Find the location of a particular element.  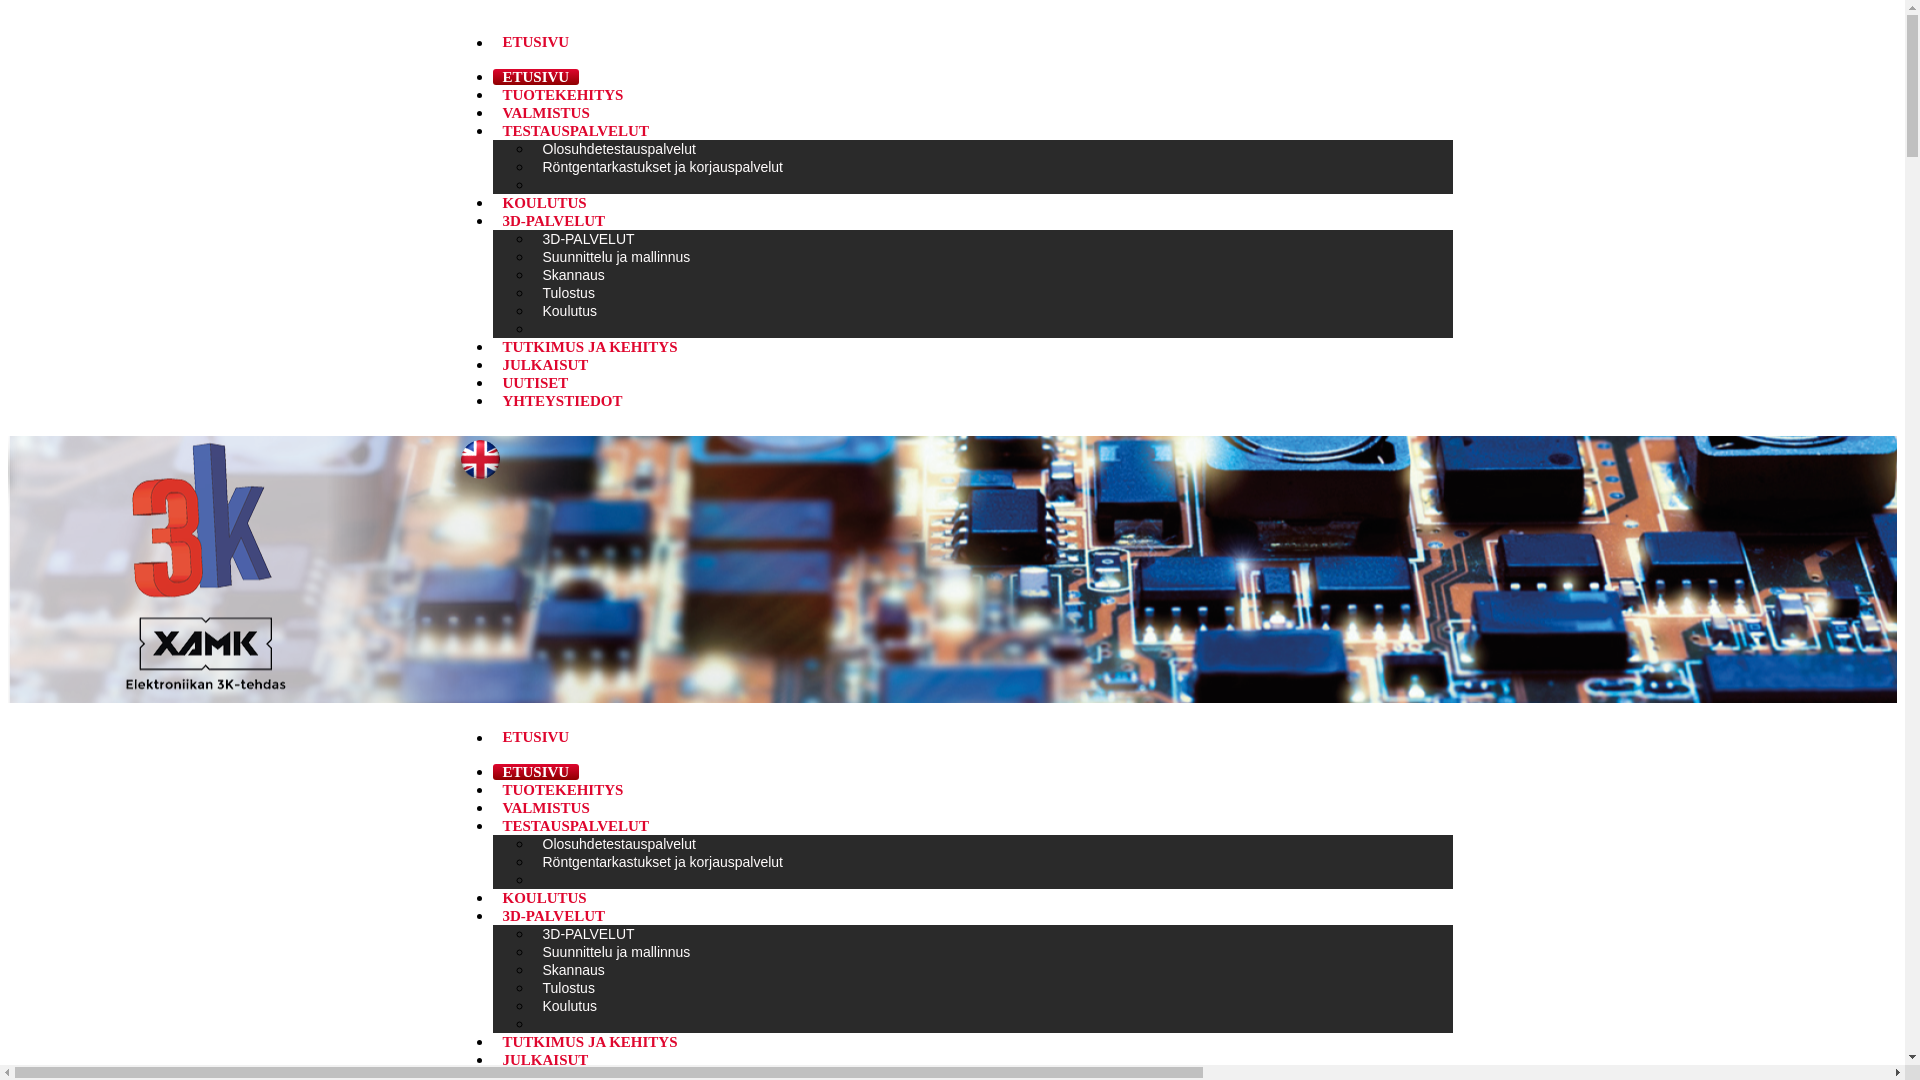

3D-PALVELUT is located at coordinates (553, 916).